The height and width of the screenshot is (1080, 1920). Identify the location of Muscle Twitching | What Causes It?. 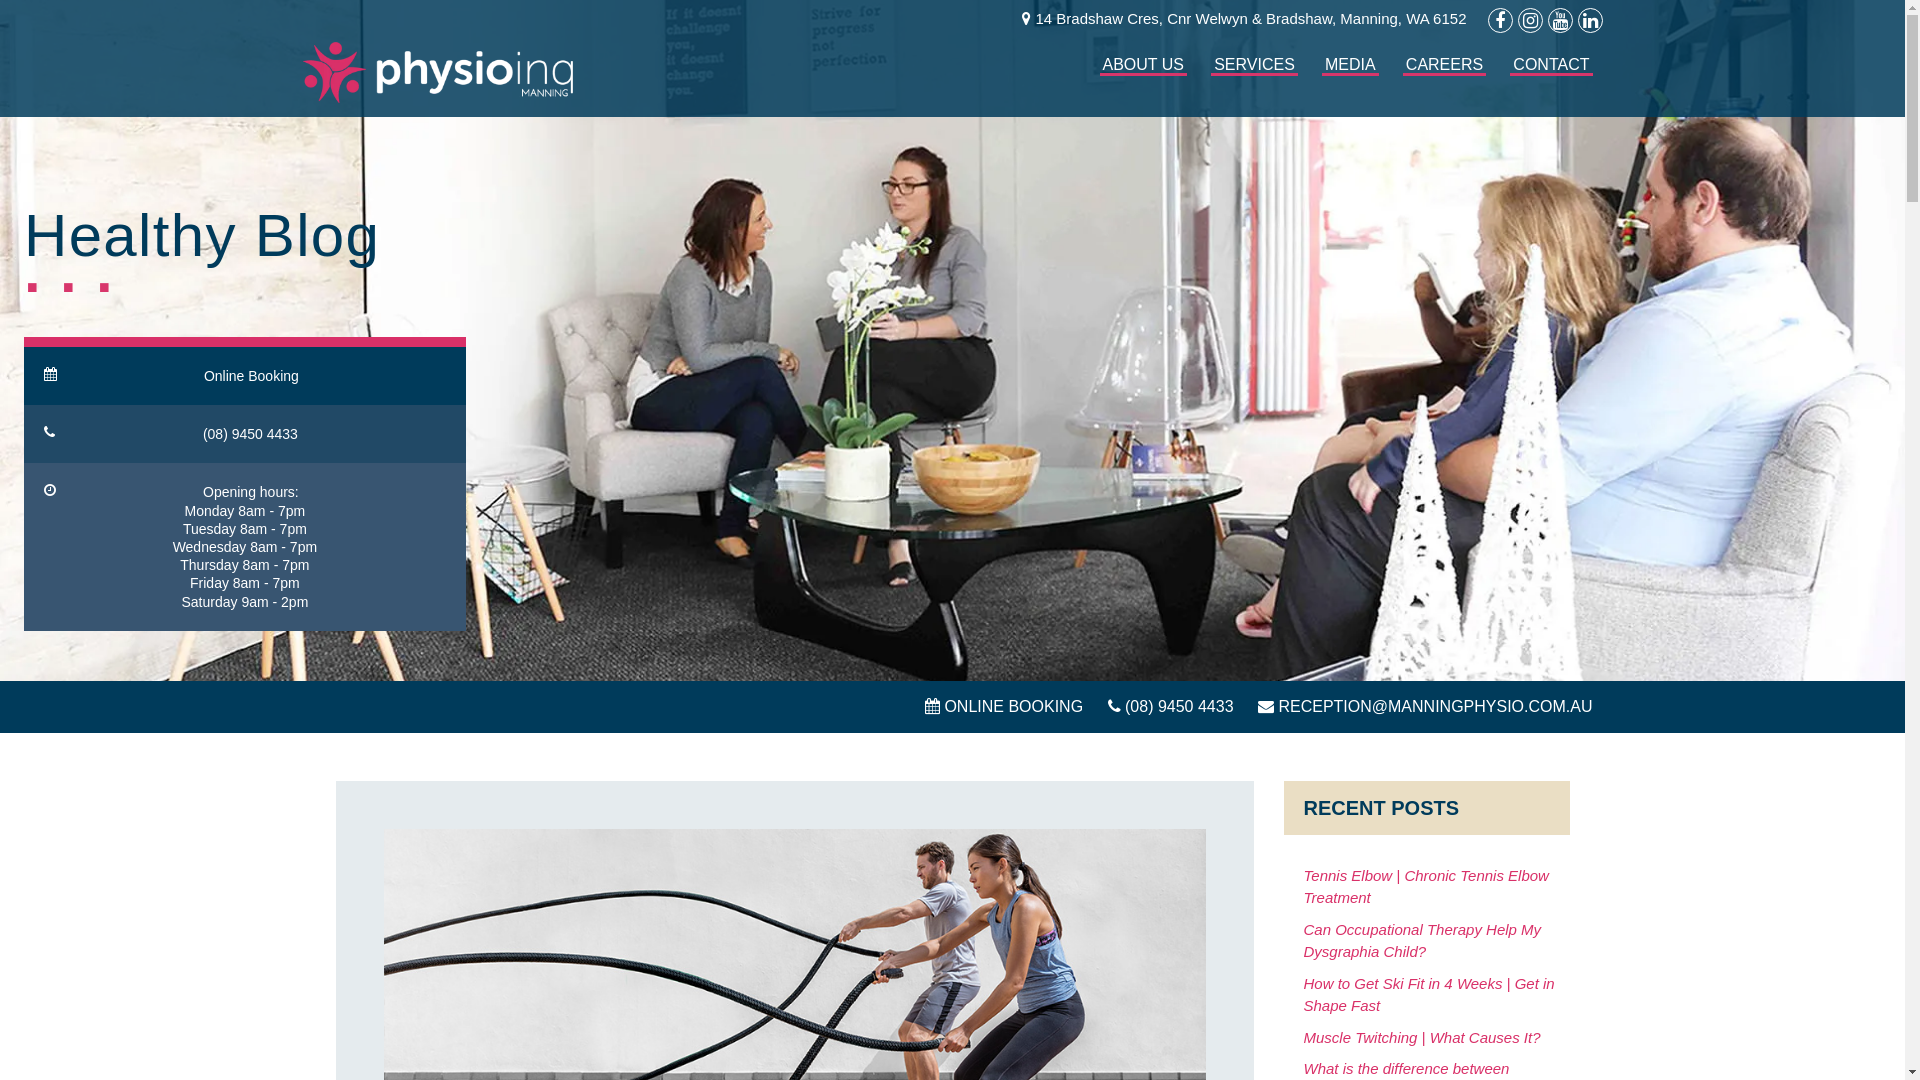
(1422, 1038).